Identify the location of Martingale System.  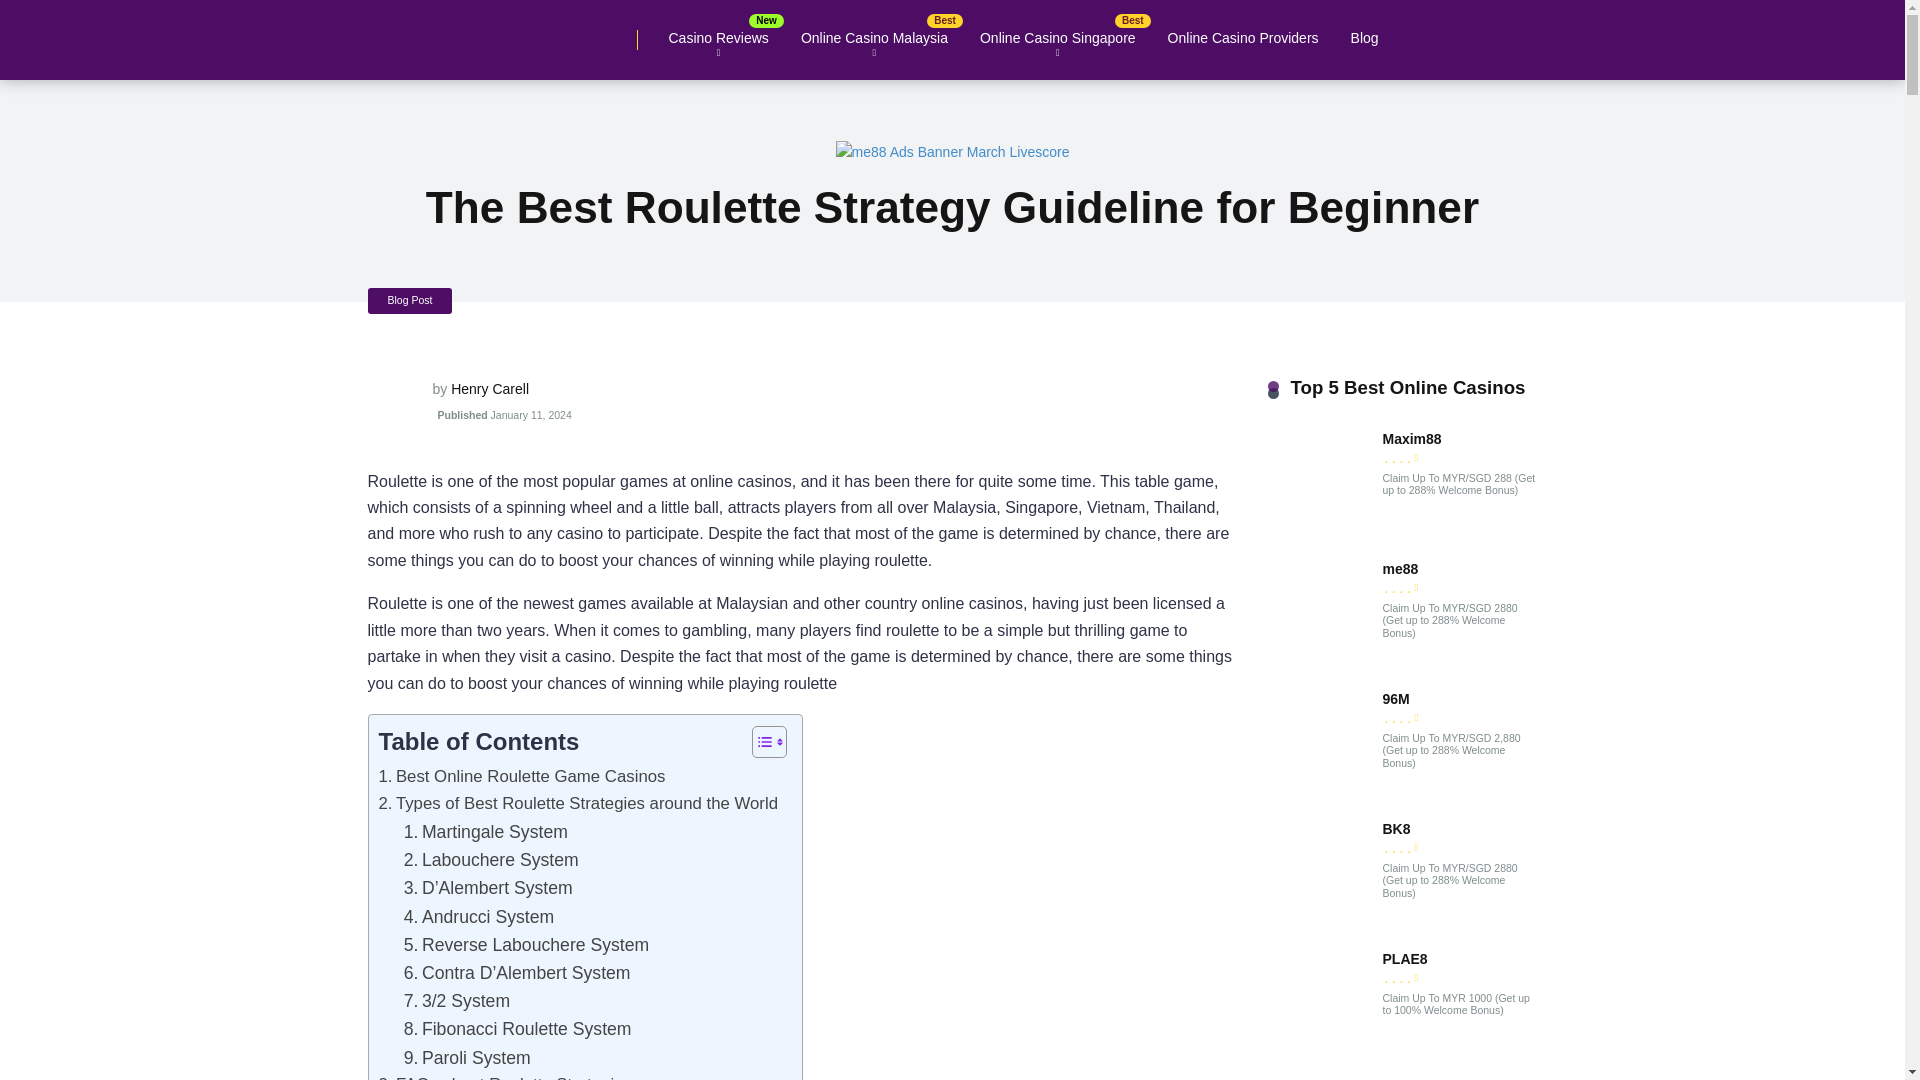
(486, 831).